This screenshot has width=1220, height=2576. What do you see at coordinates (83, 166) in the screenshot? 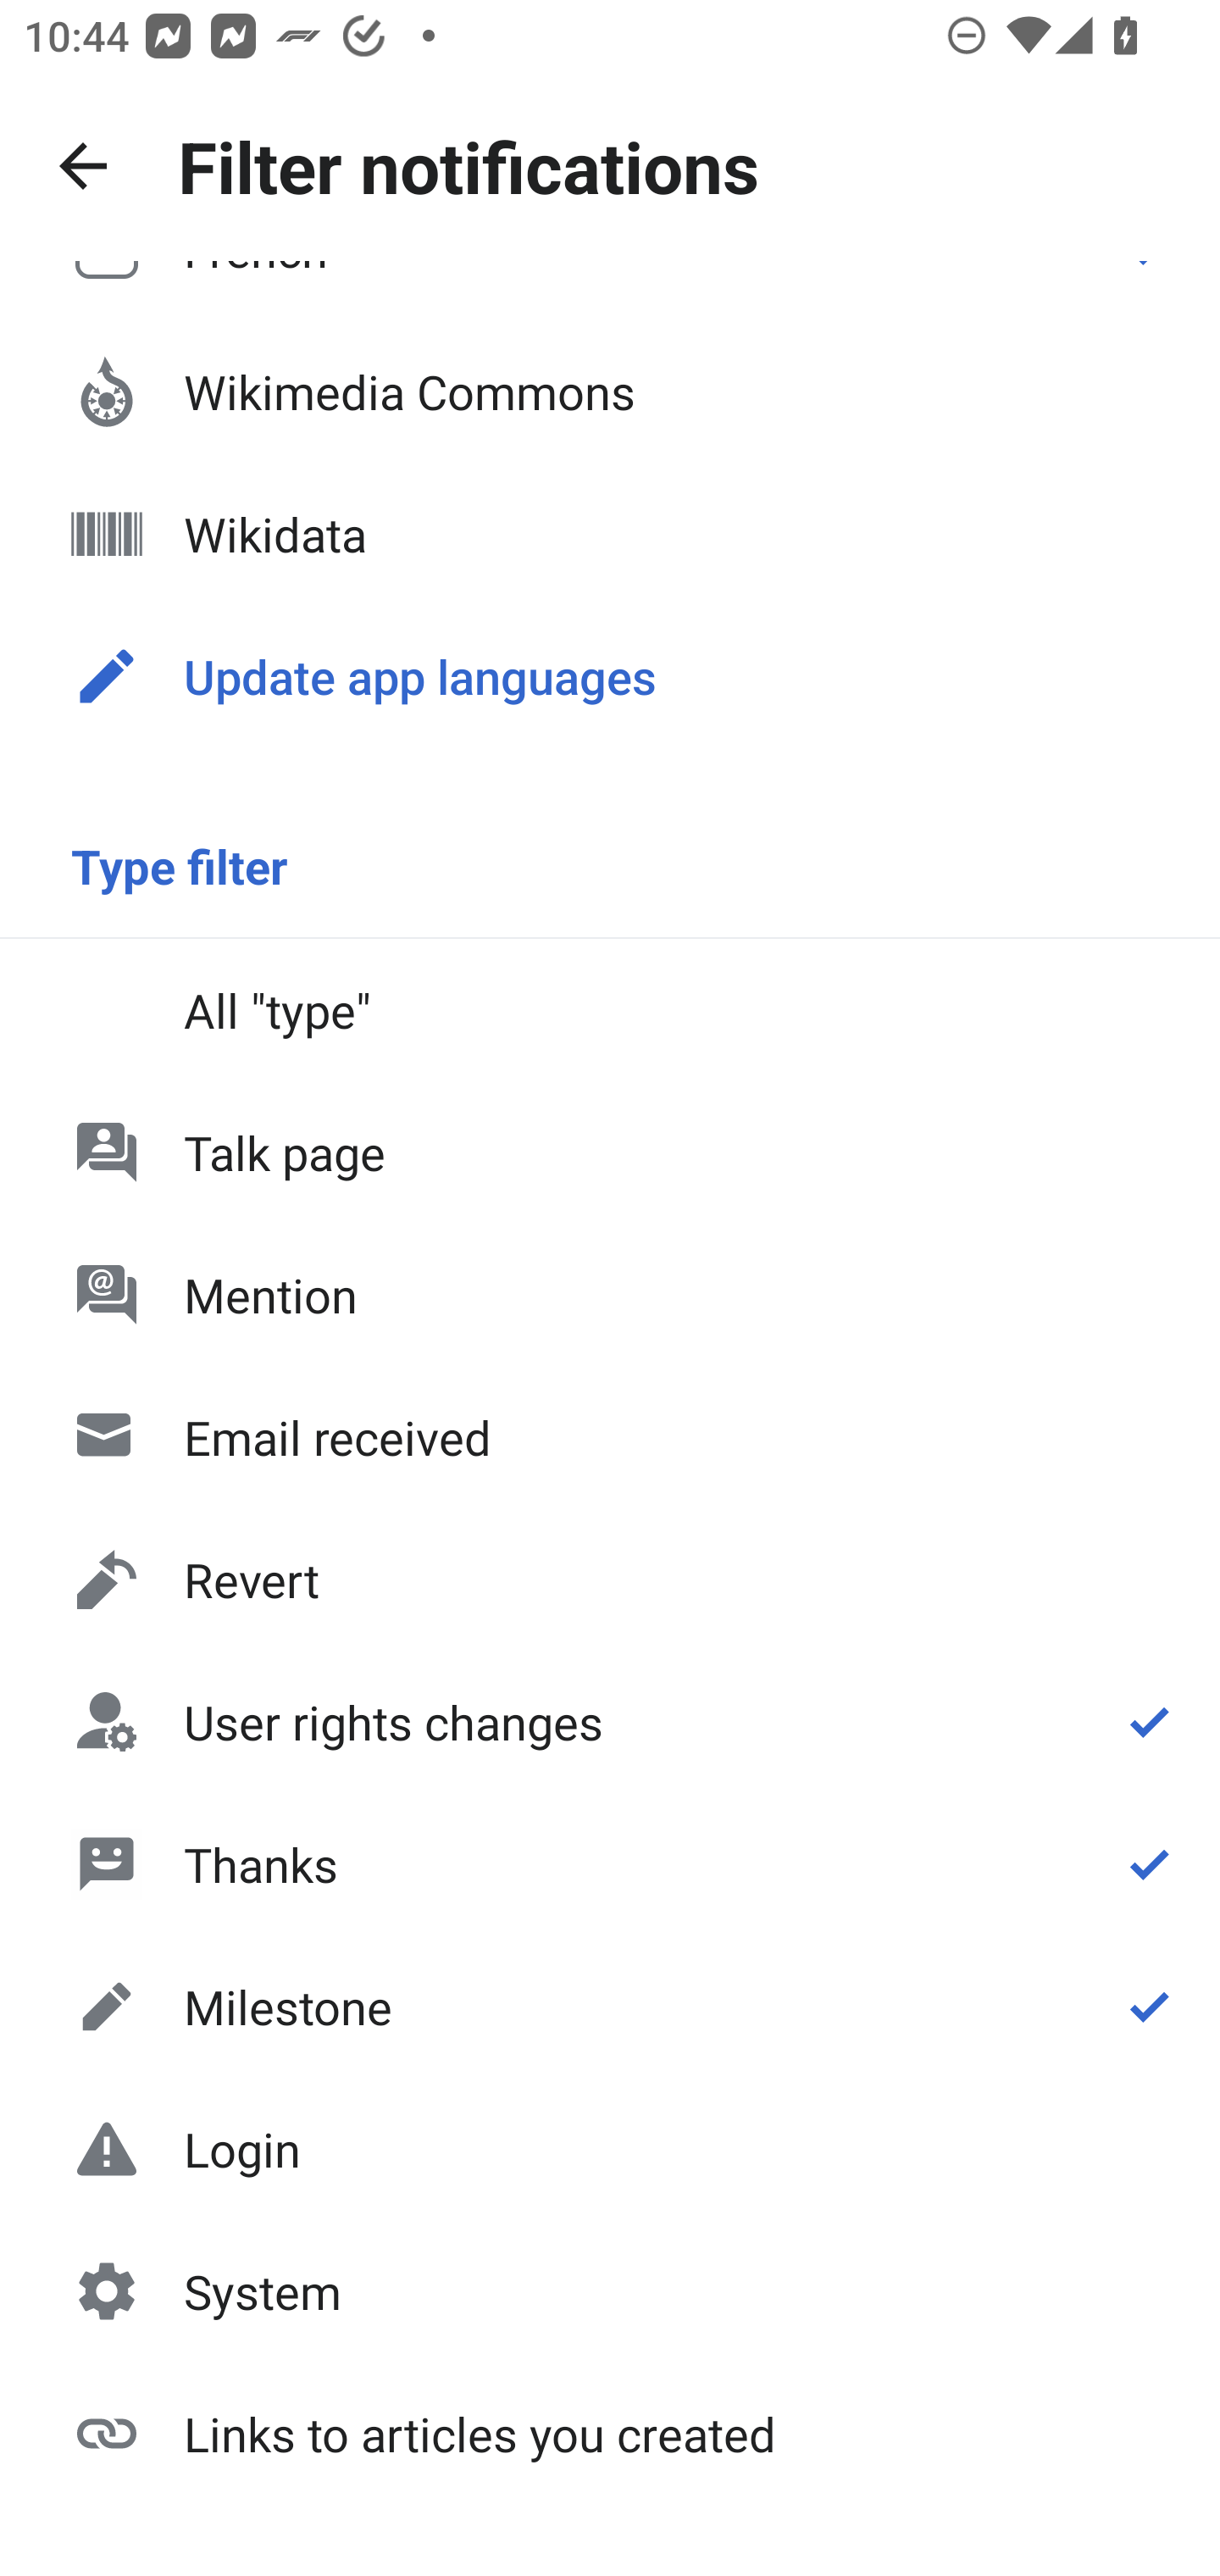
I see `Navigate up` at bounding box center [83, 166].